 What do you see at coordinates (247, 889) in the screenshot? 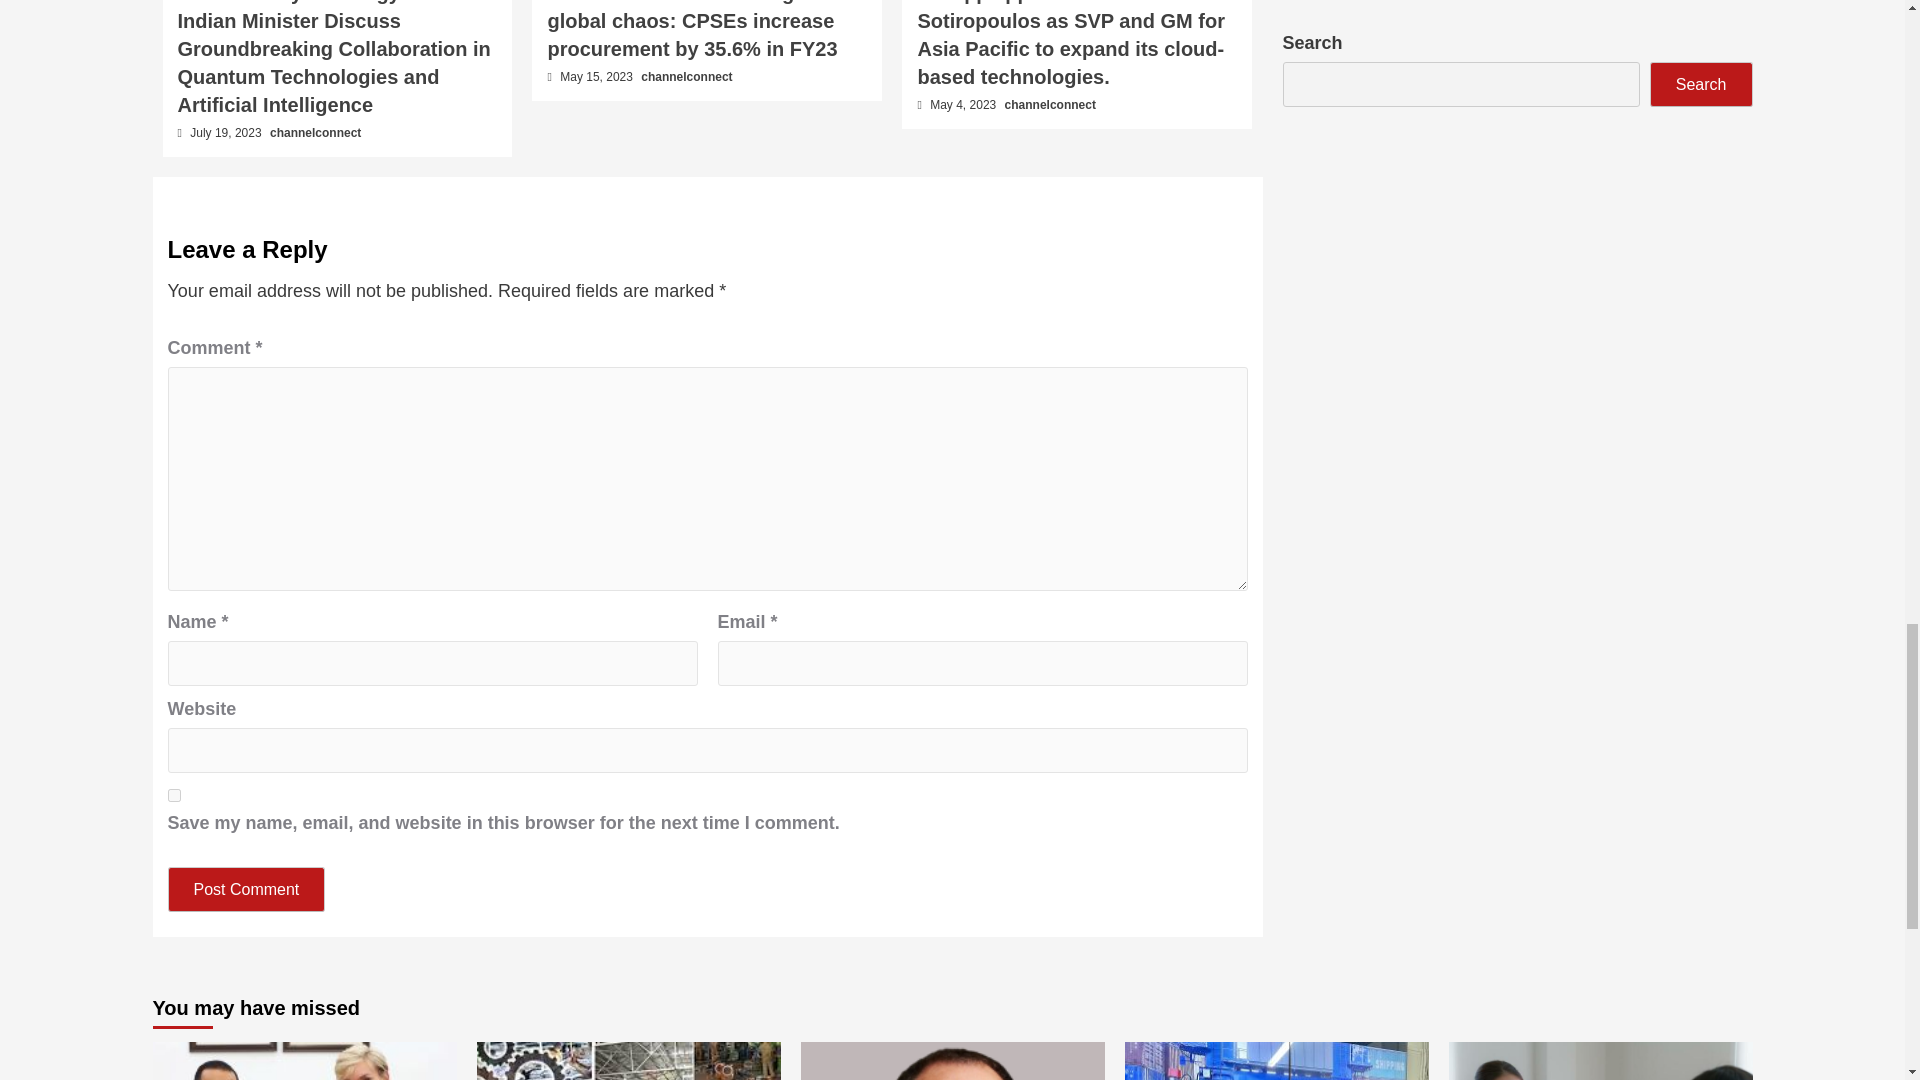
I see `Post Comment` at bounding box center [247, 889].